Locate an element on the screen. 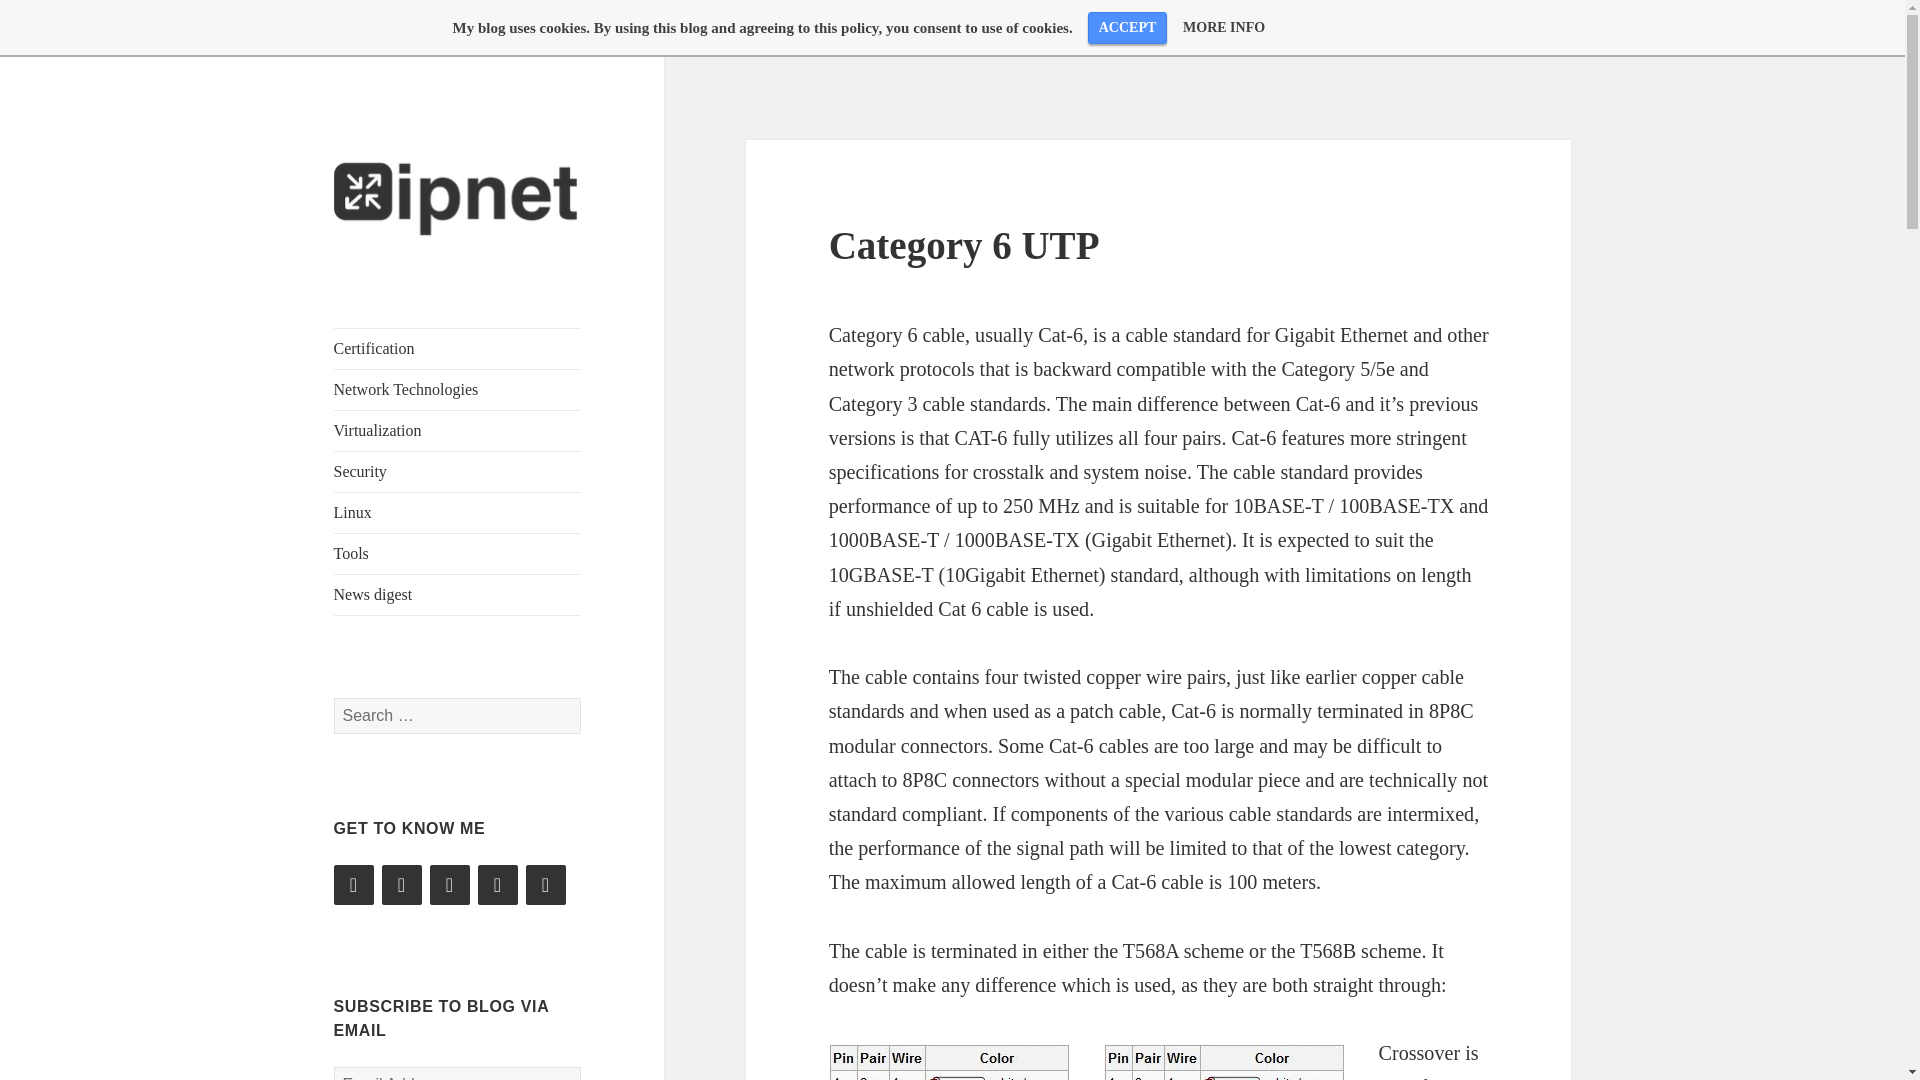 The height and width of the screenshot is (1080, 1920). MORE INFO is located at coordinates (1224, 27).